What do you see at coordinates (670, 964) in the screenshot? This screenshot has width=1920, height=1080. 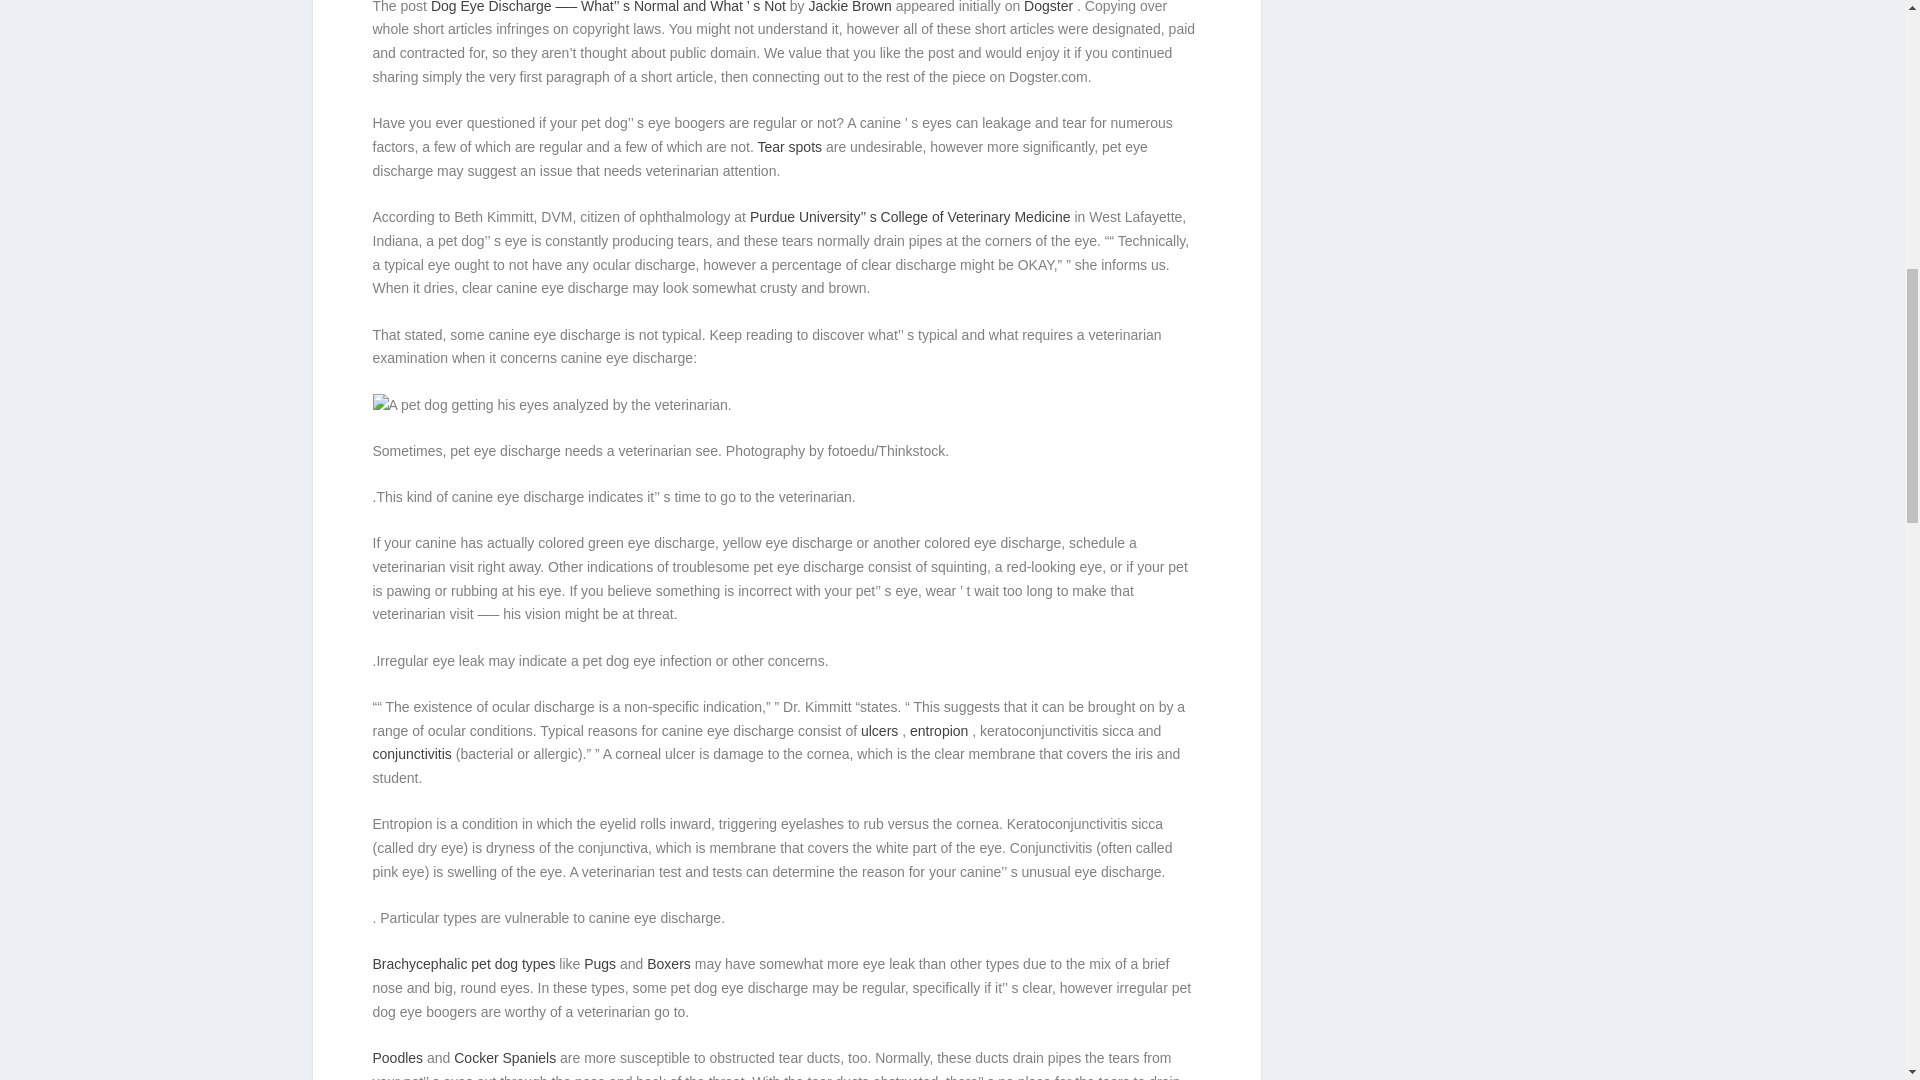 I see `Boxers` at bounding box center [670, 964].